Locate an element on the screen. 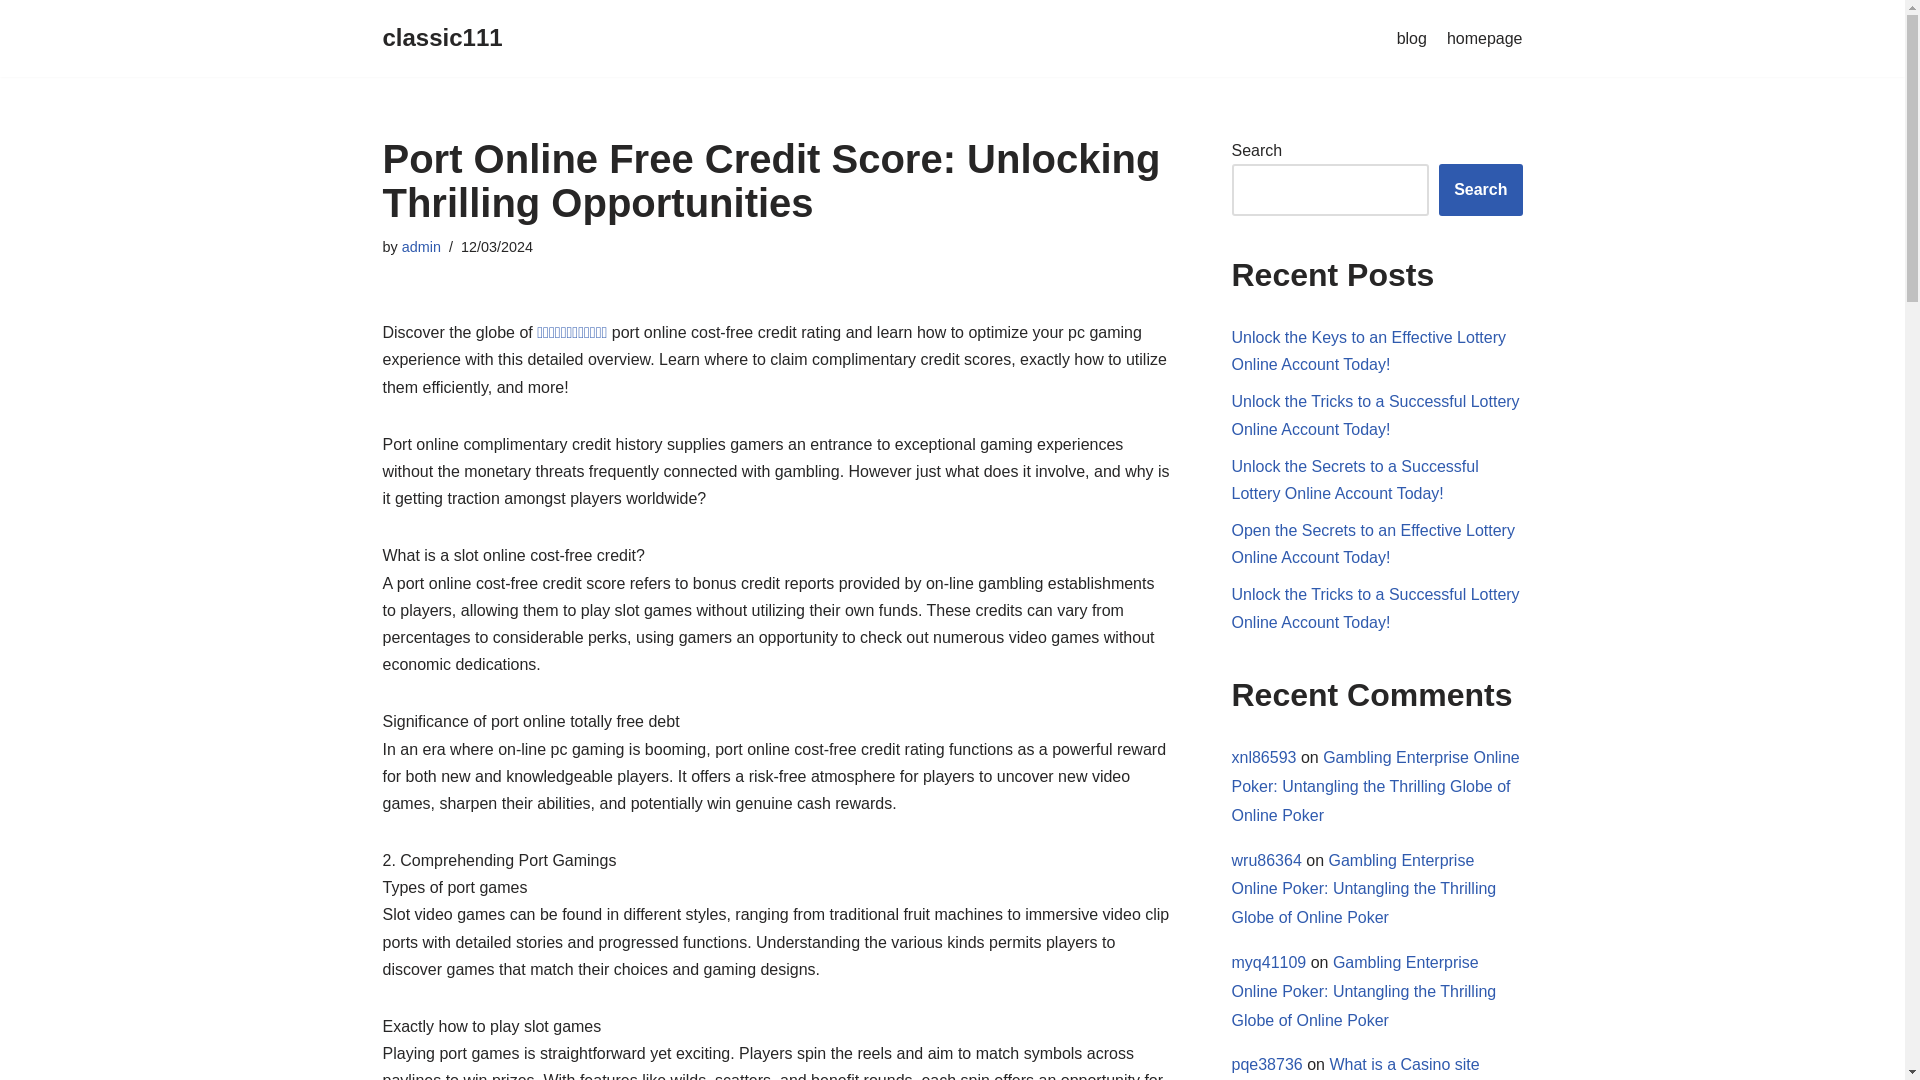  classic111 is located at coordinates (442, 38).